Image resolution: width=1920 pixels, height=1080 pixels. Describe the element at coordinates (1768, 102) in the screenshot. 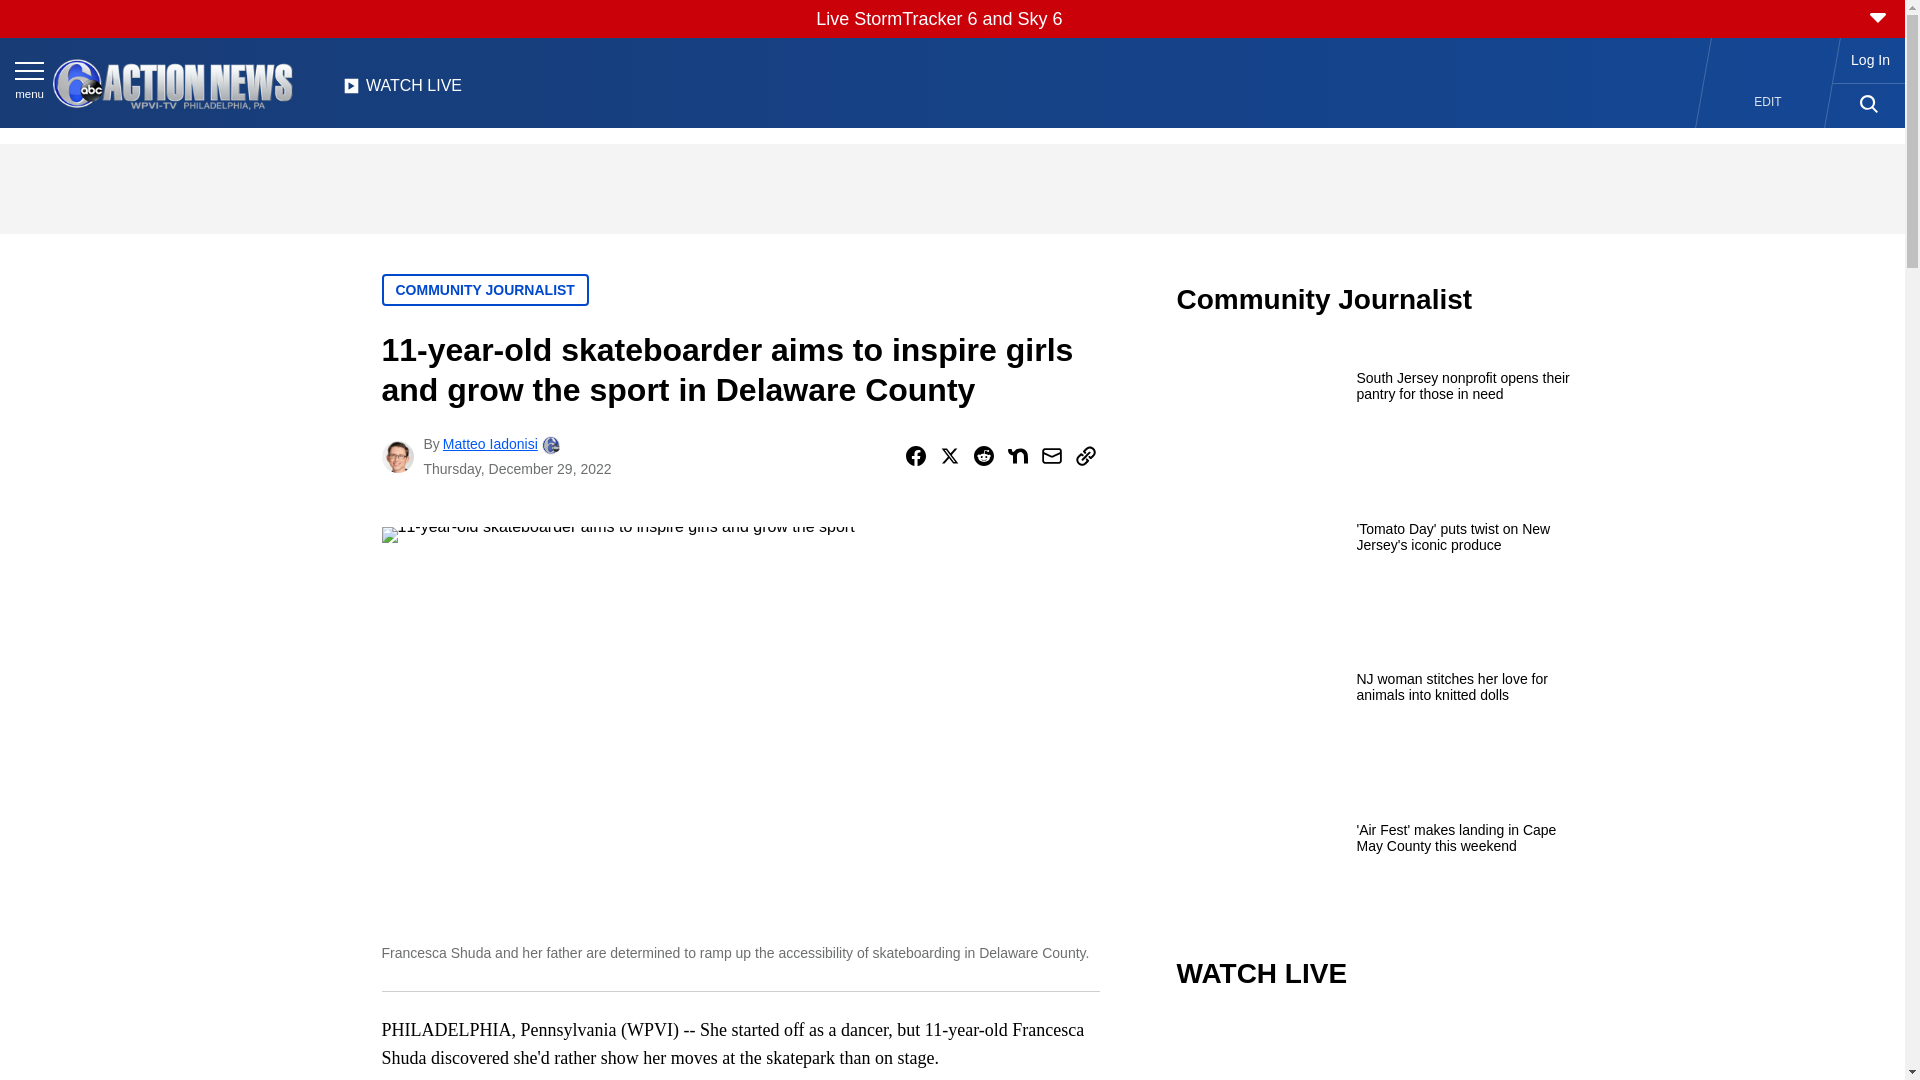

I see `EDIT` at that location.